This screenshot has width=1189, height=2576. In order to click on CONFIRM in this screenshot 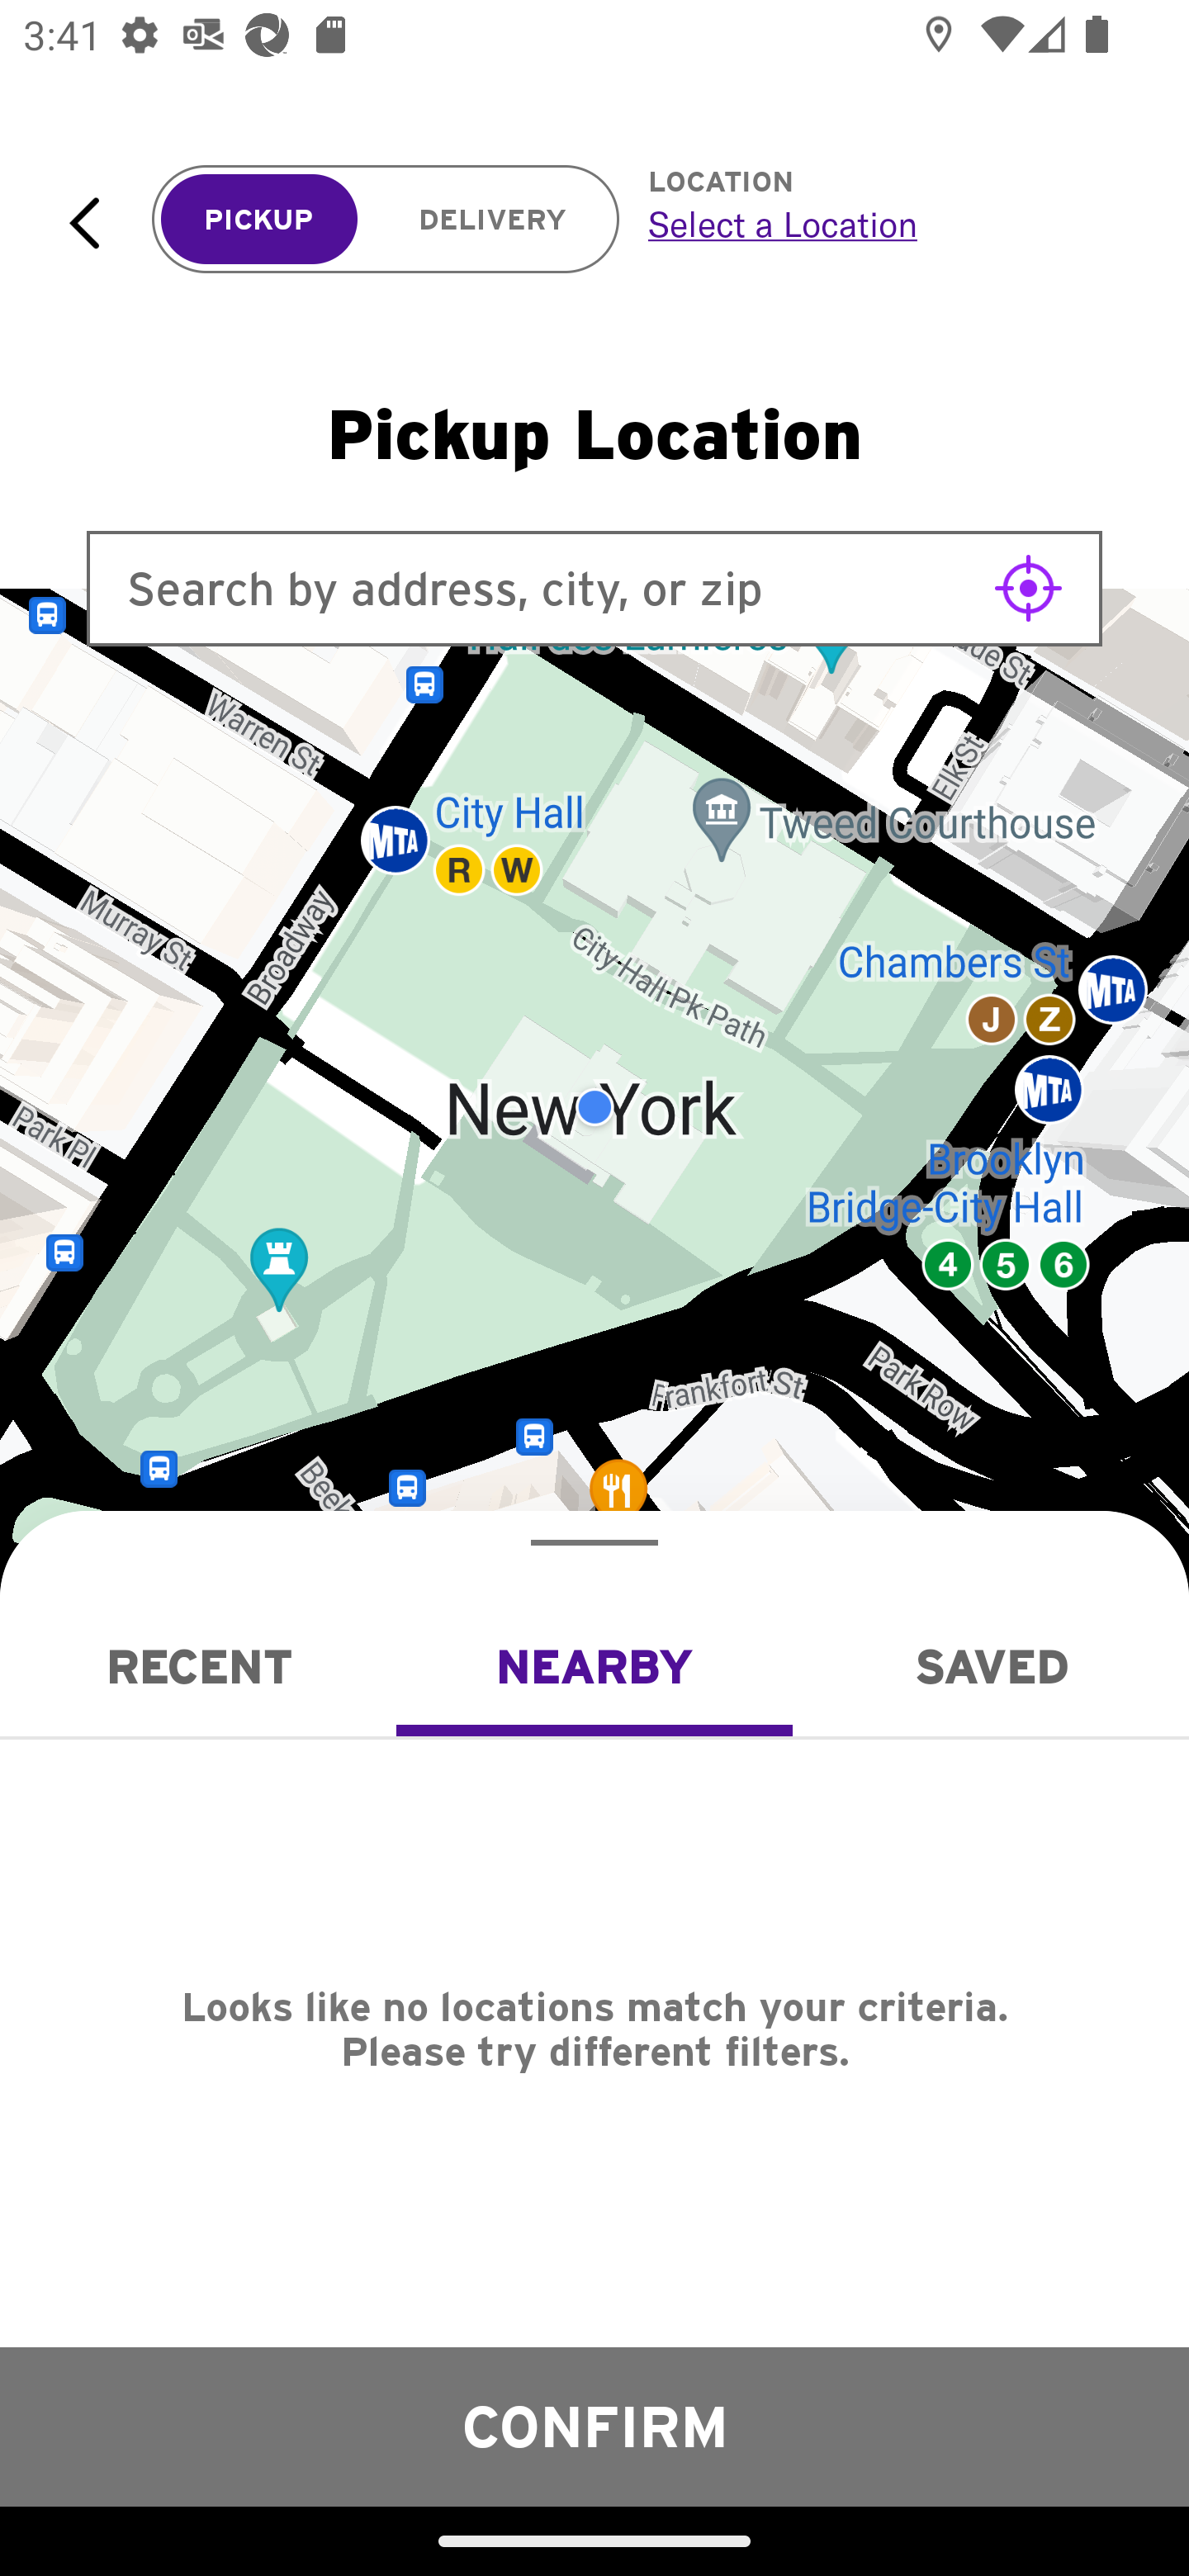, I will do `click(594, 2426)`.